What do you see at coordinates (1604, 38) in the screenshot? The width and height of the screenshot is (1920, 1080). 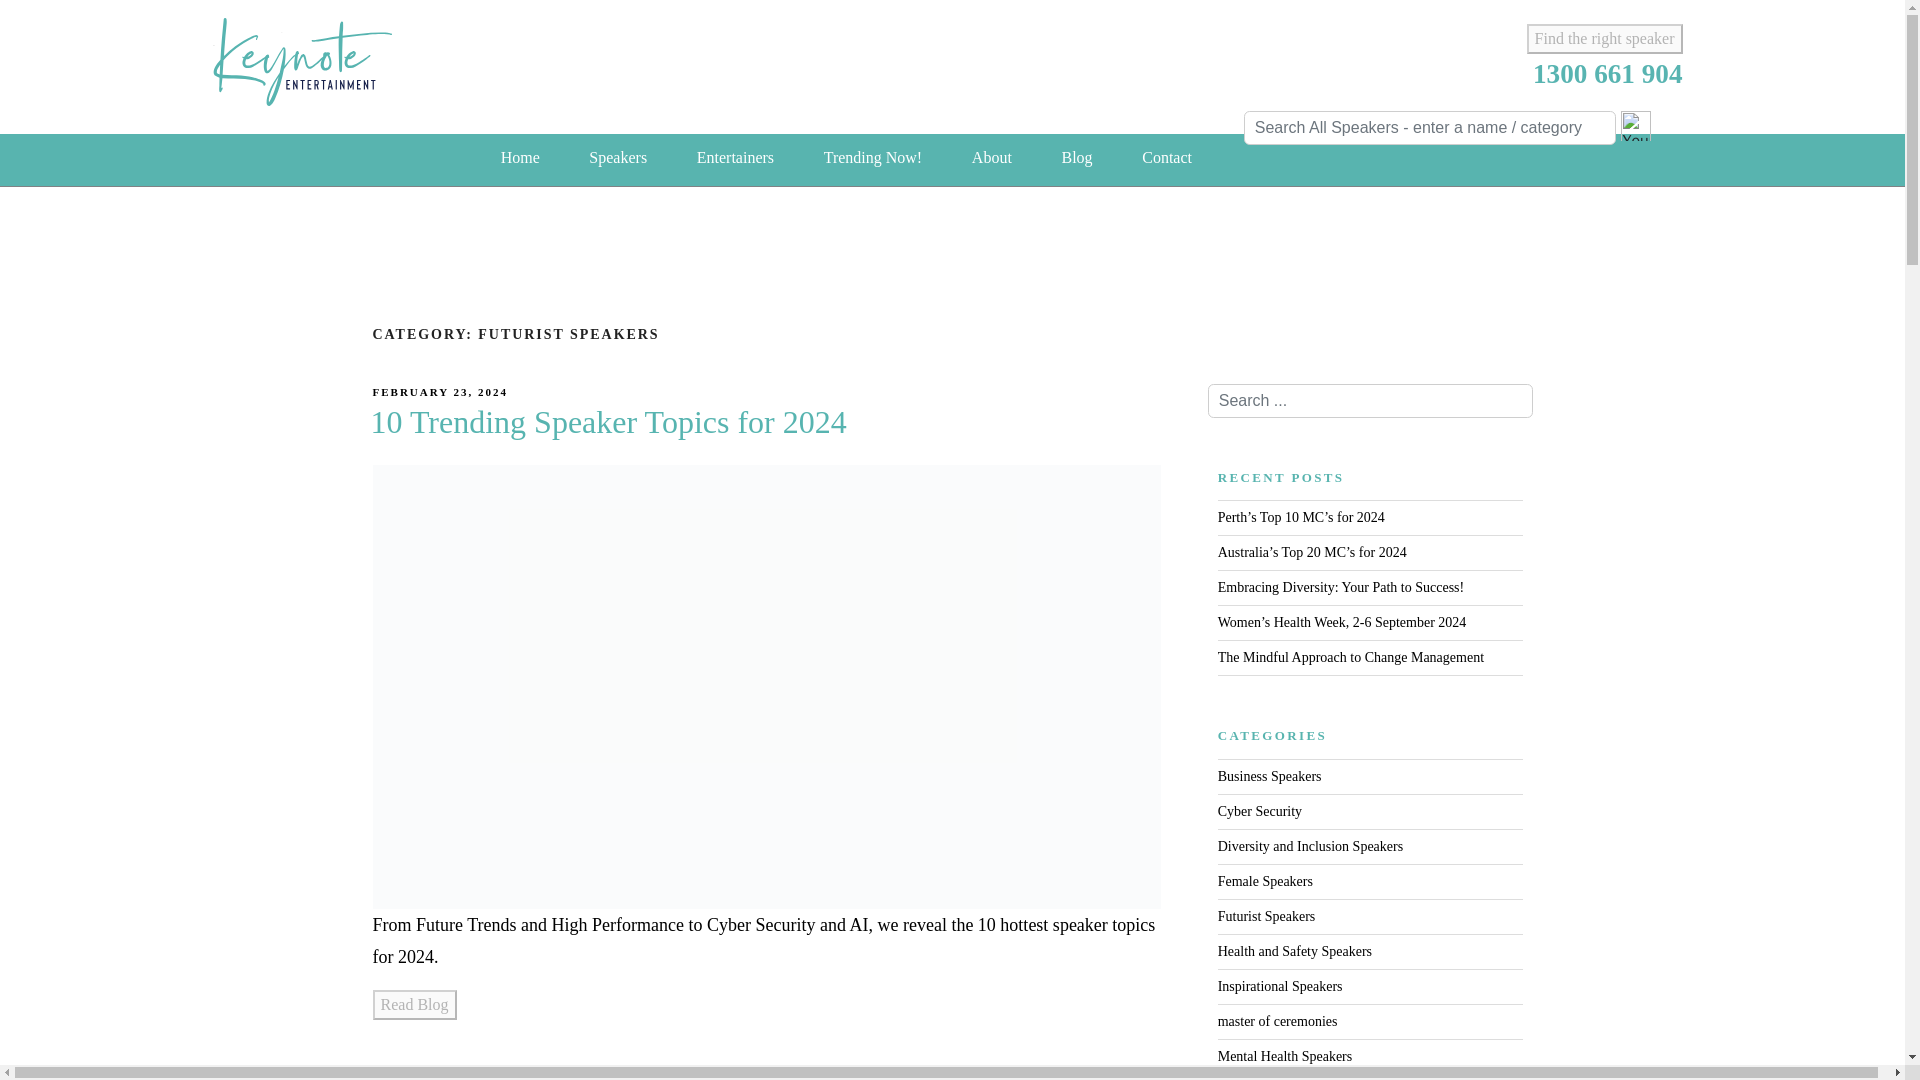 I see `Find the right speaker` at bounding box center [1604, 38].